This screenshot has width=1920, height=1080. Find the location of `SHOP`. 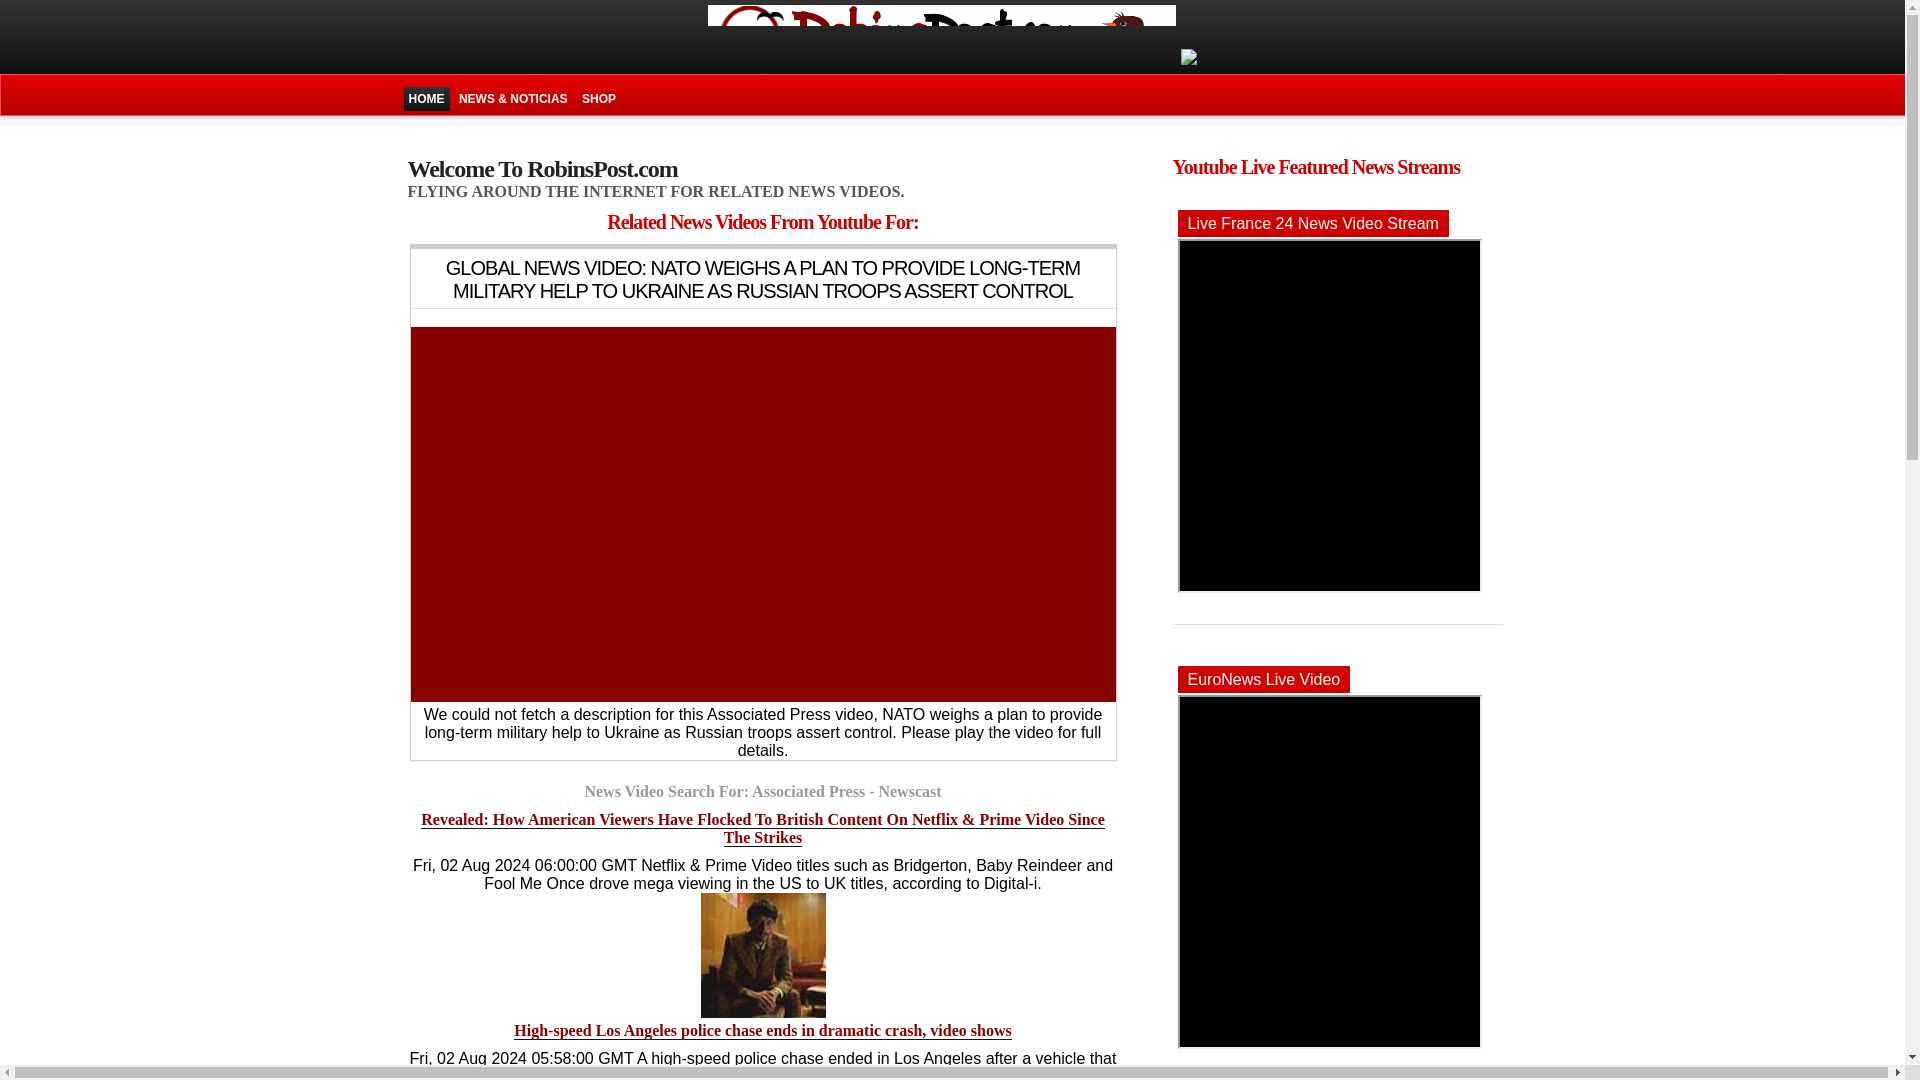

SHOP is located at coordinates (598, 99).